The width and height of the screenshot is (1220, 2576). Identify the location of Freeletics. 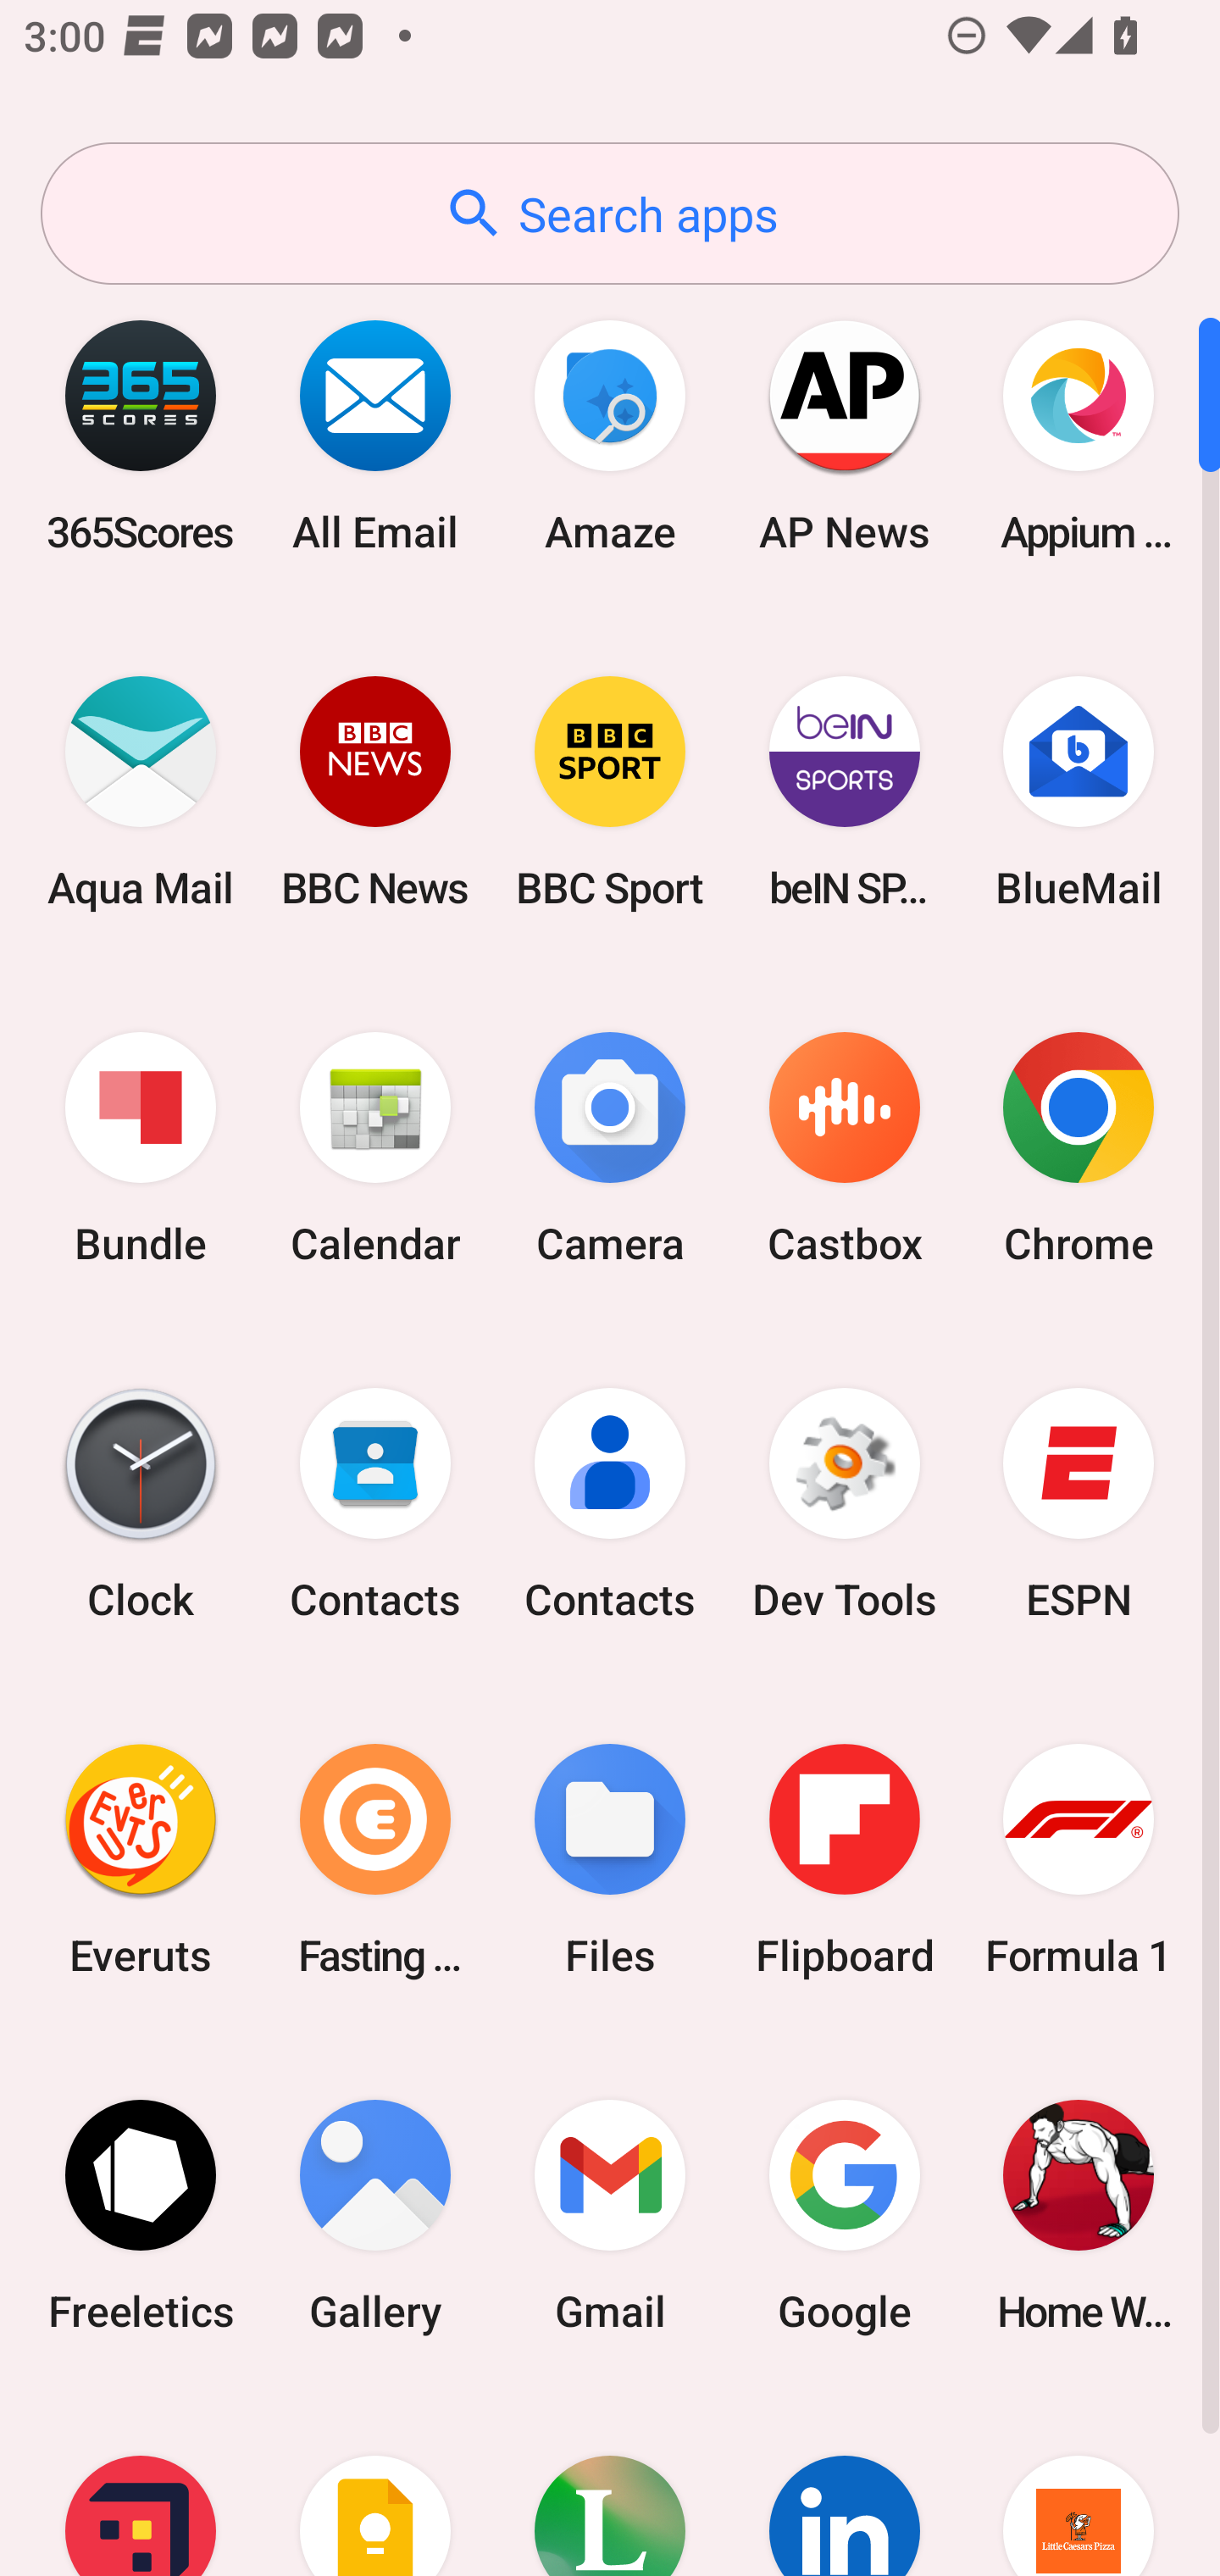
(141, 2215).